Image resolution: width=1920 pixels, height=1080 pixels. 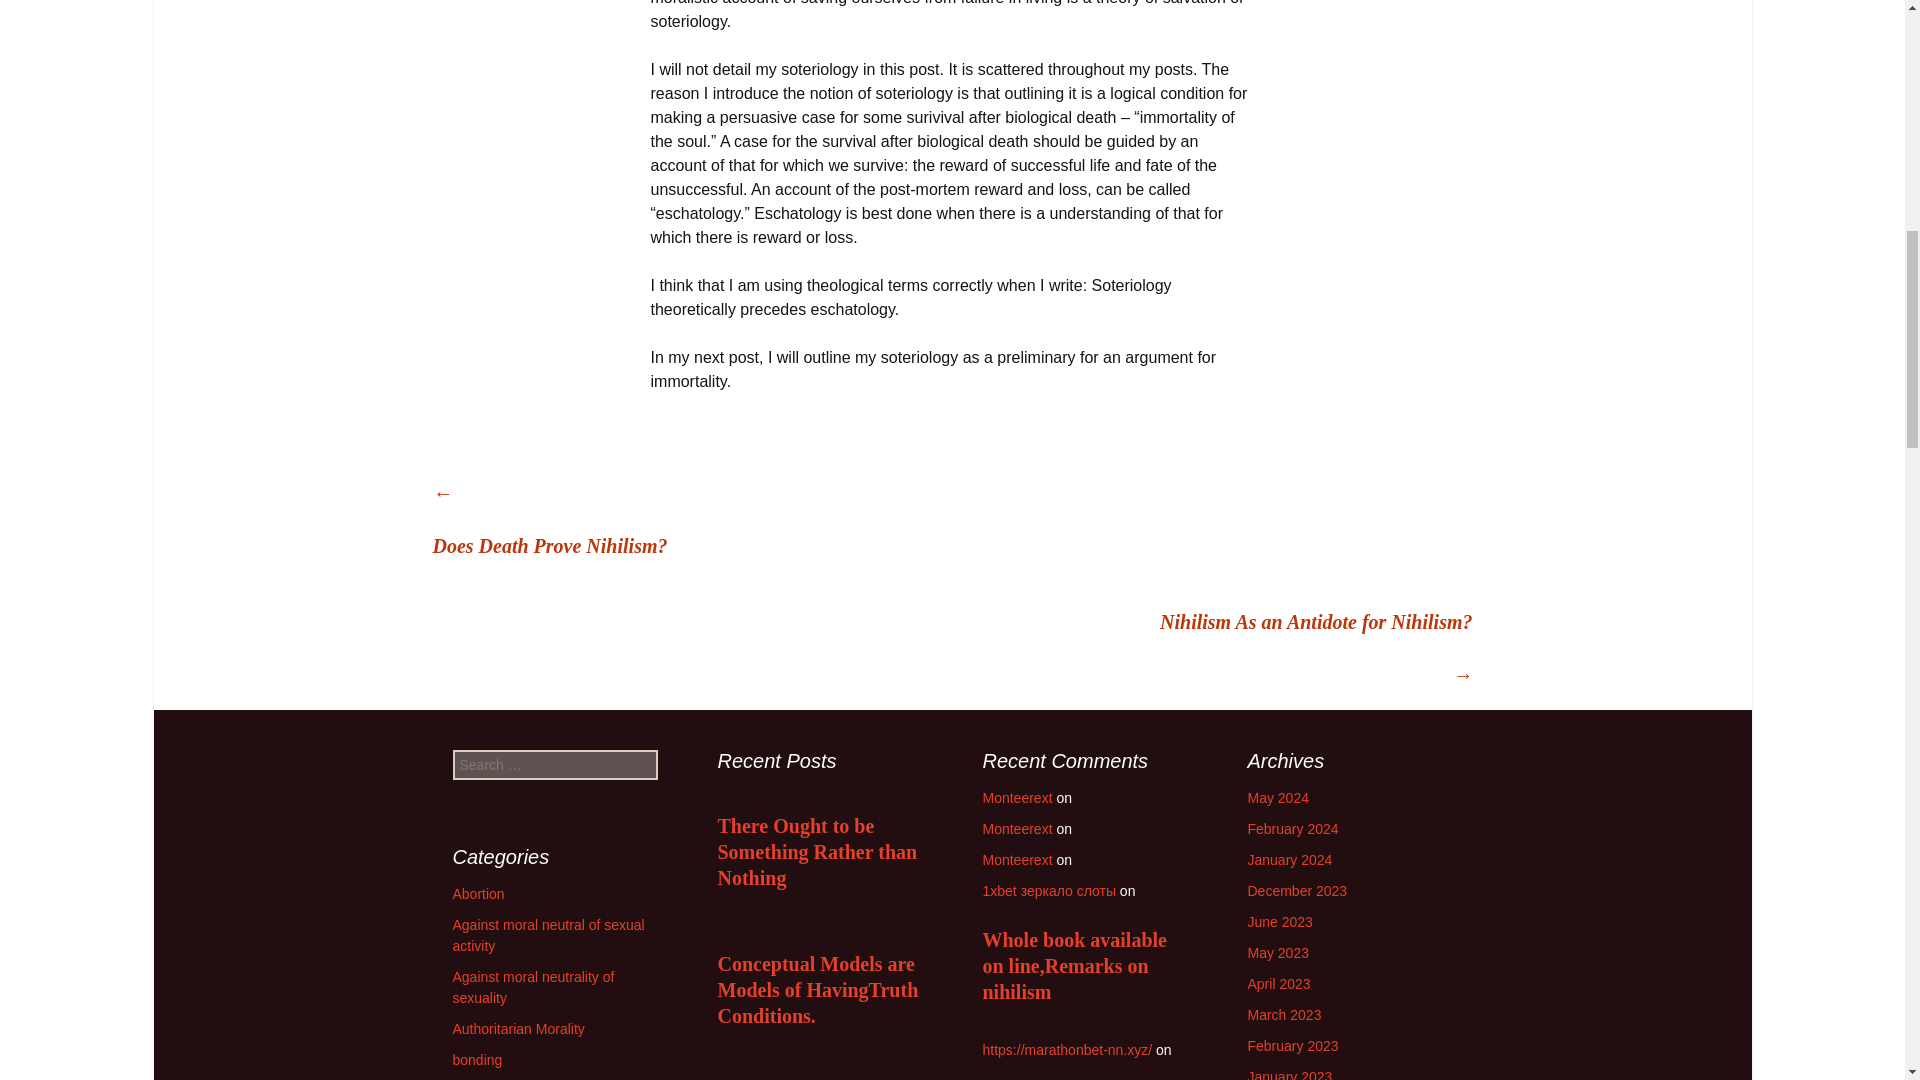 What do you see at coordinates (1290, 860) in the screenshot?
I see `January 2024` at bounding box center [1290, 860].